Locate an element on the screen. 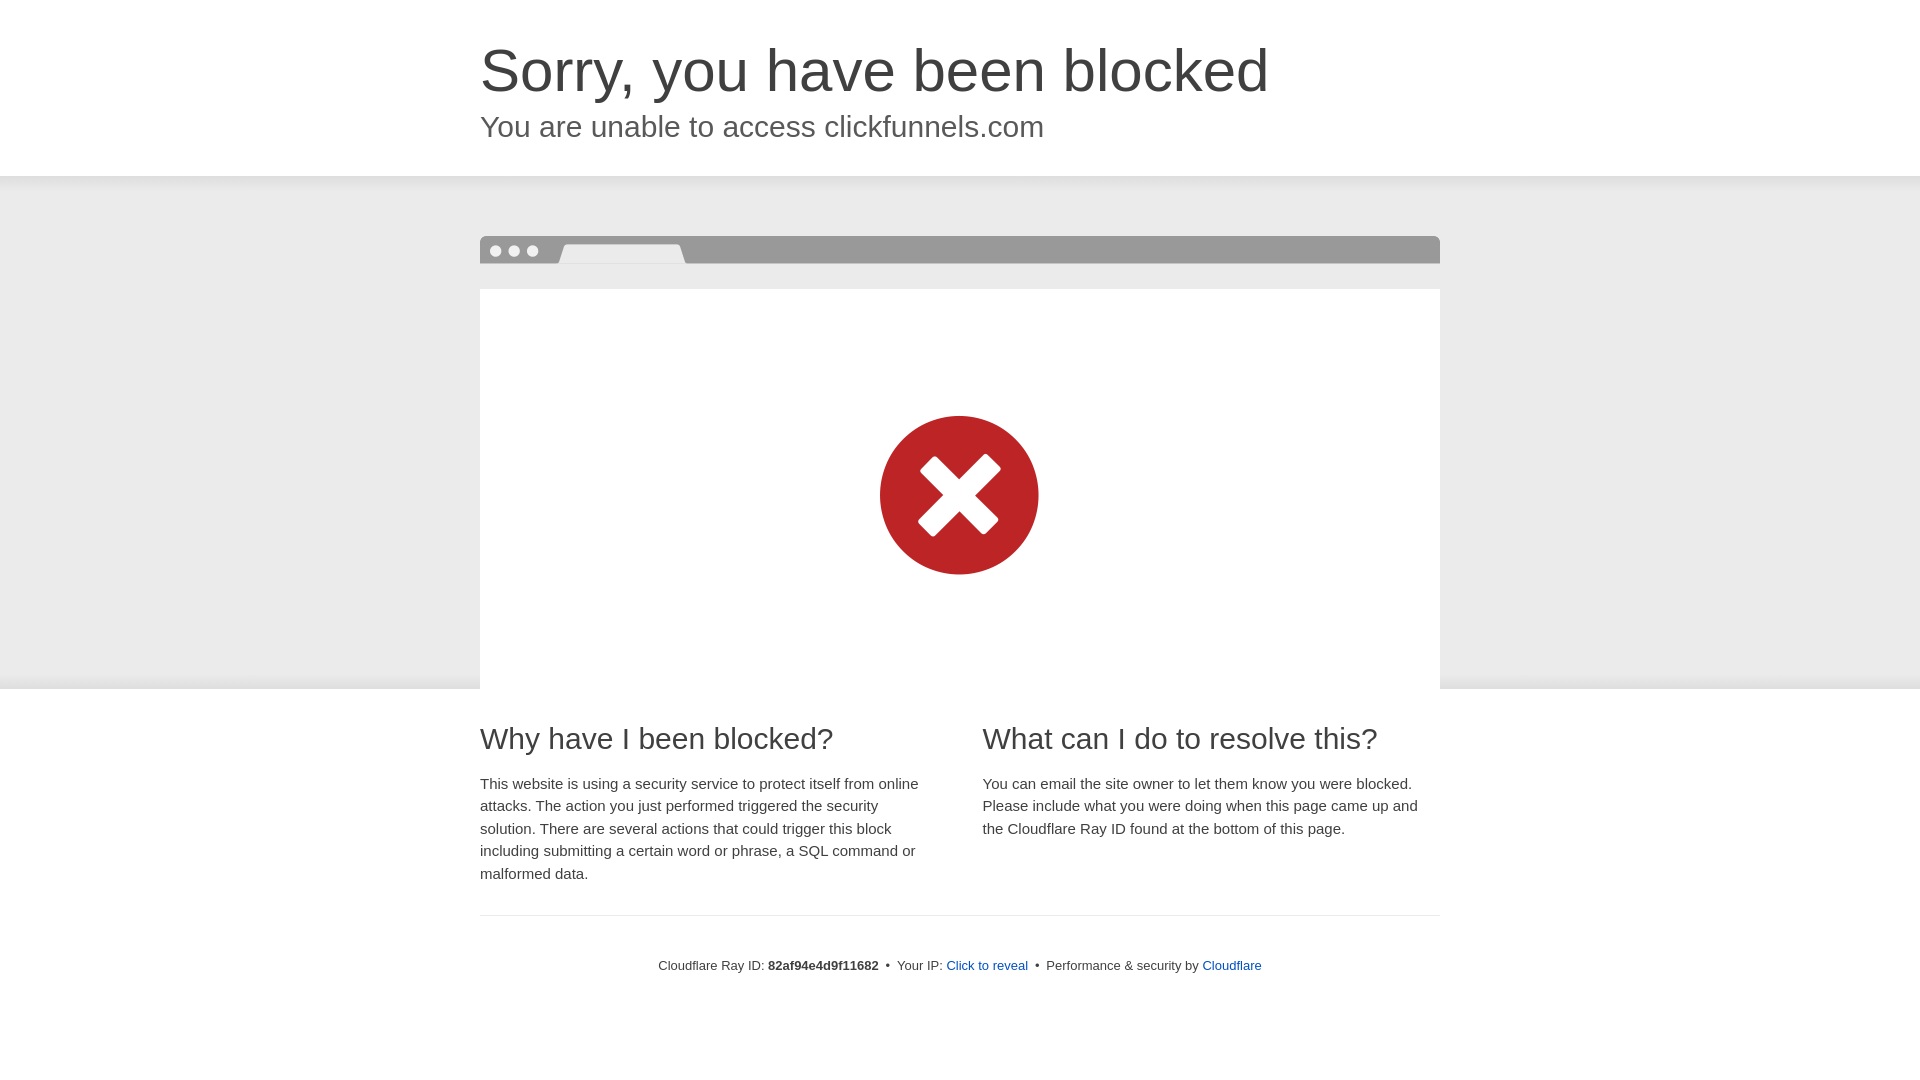  Click to reveal is located at coordinates (987, 966).